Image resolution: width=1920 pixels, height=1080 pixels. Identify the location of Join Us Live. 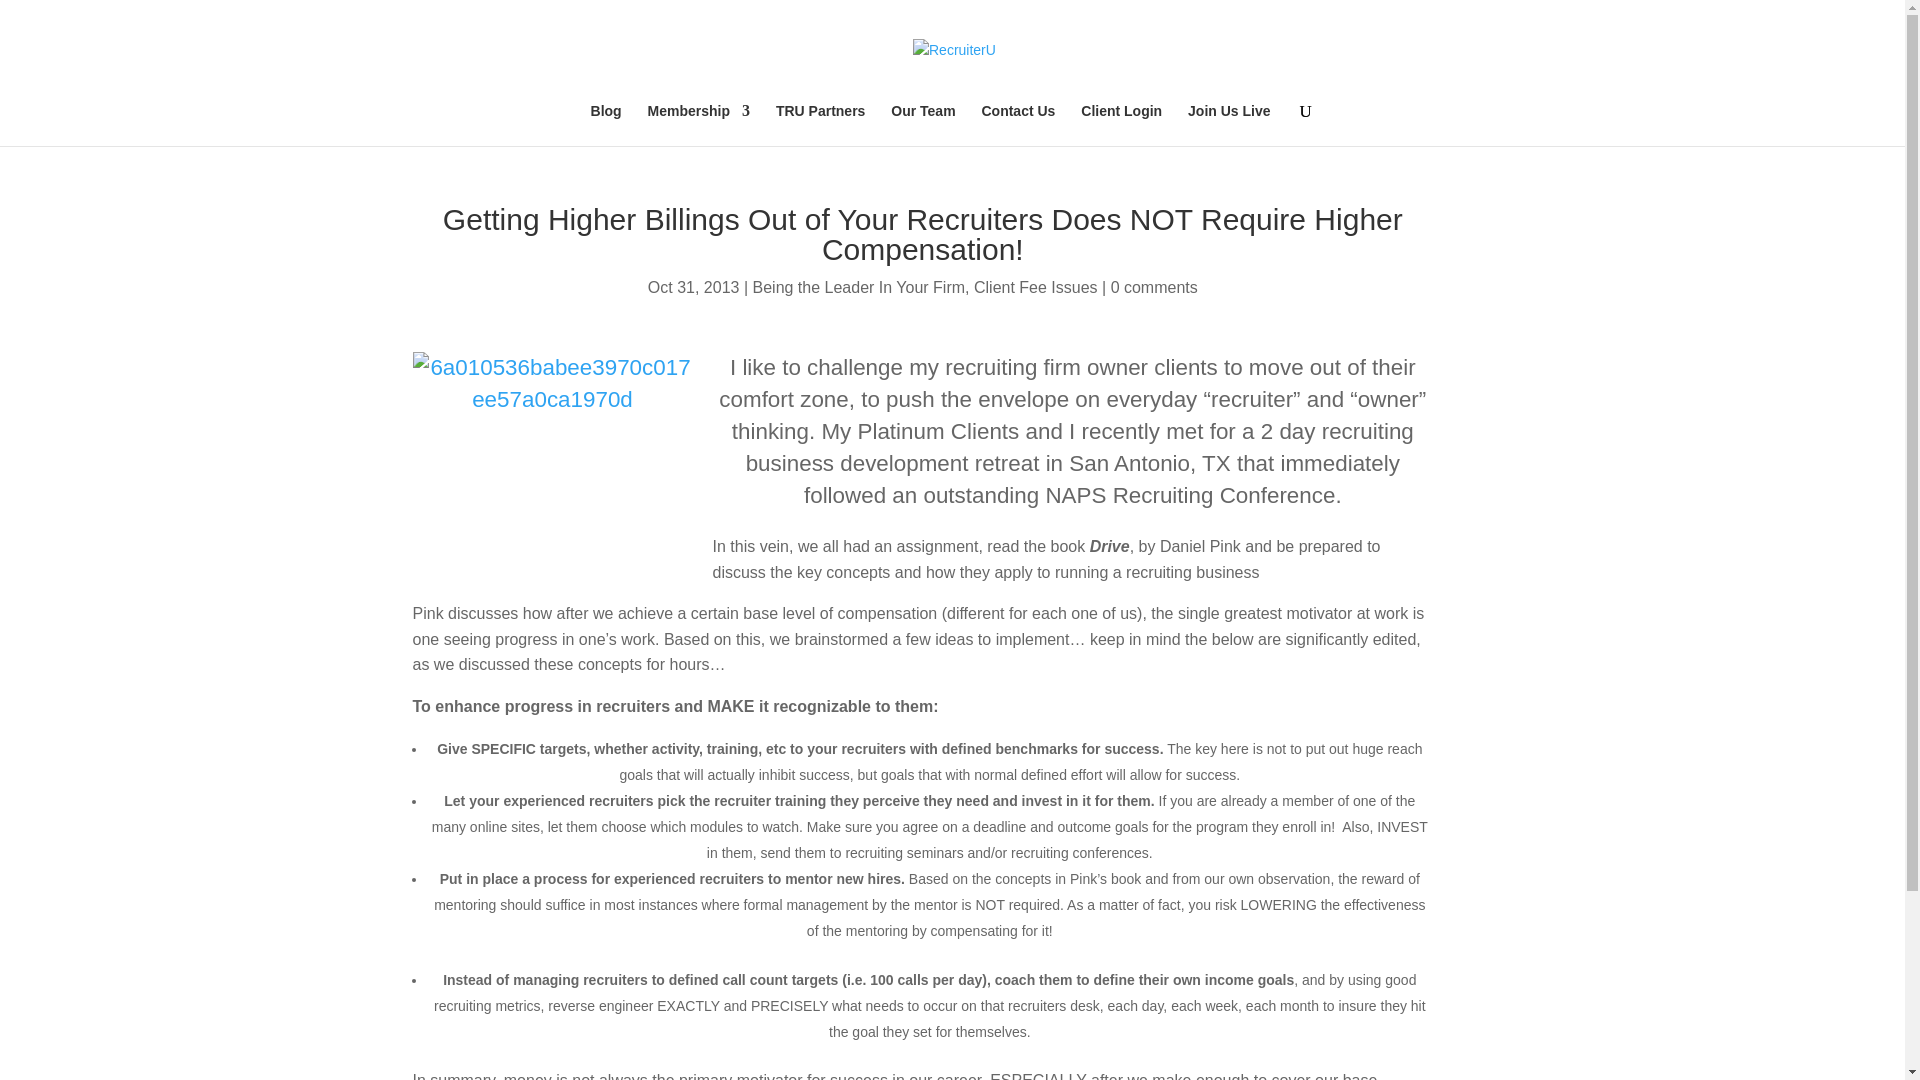
(1228, 124).